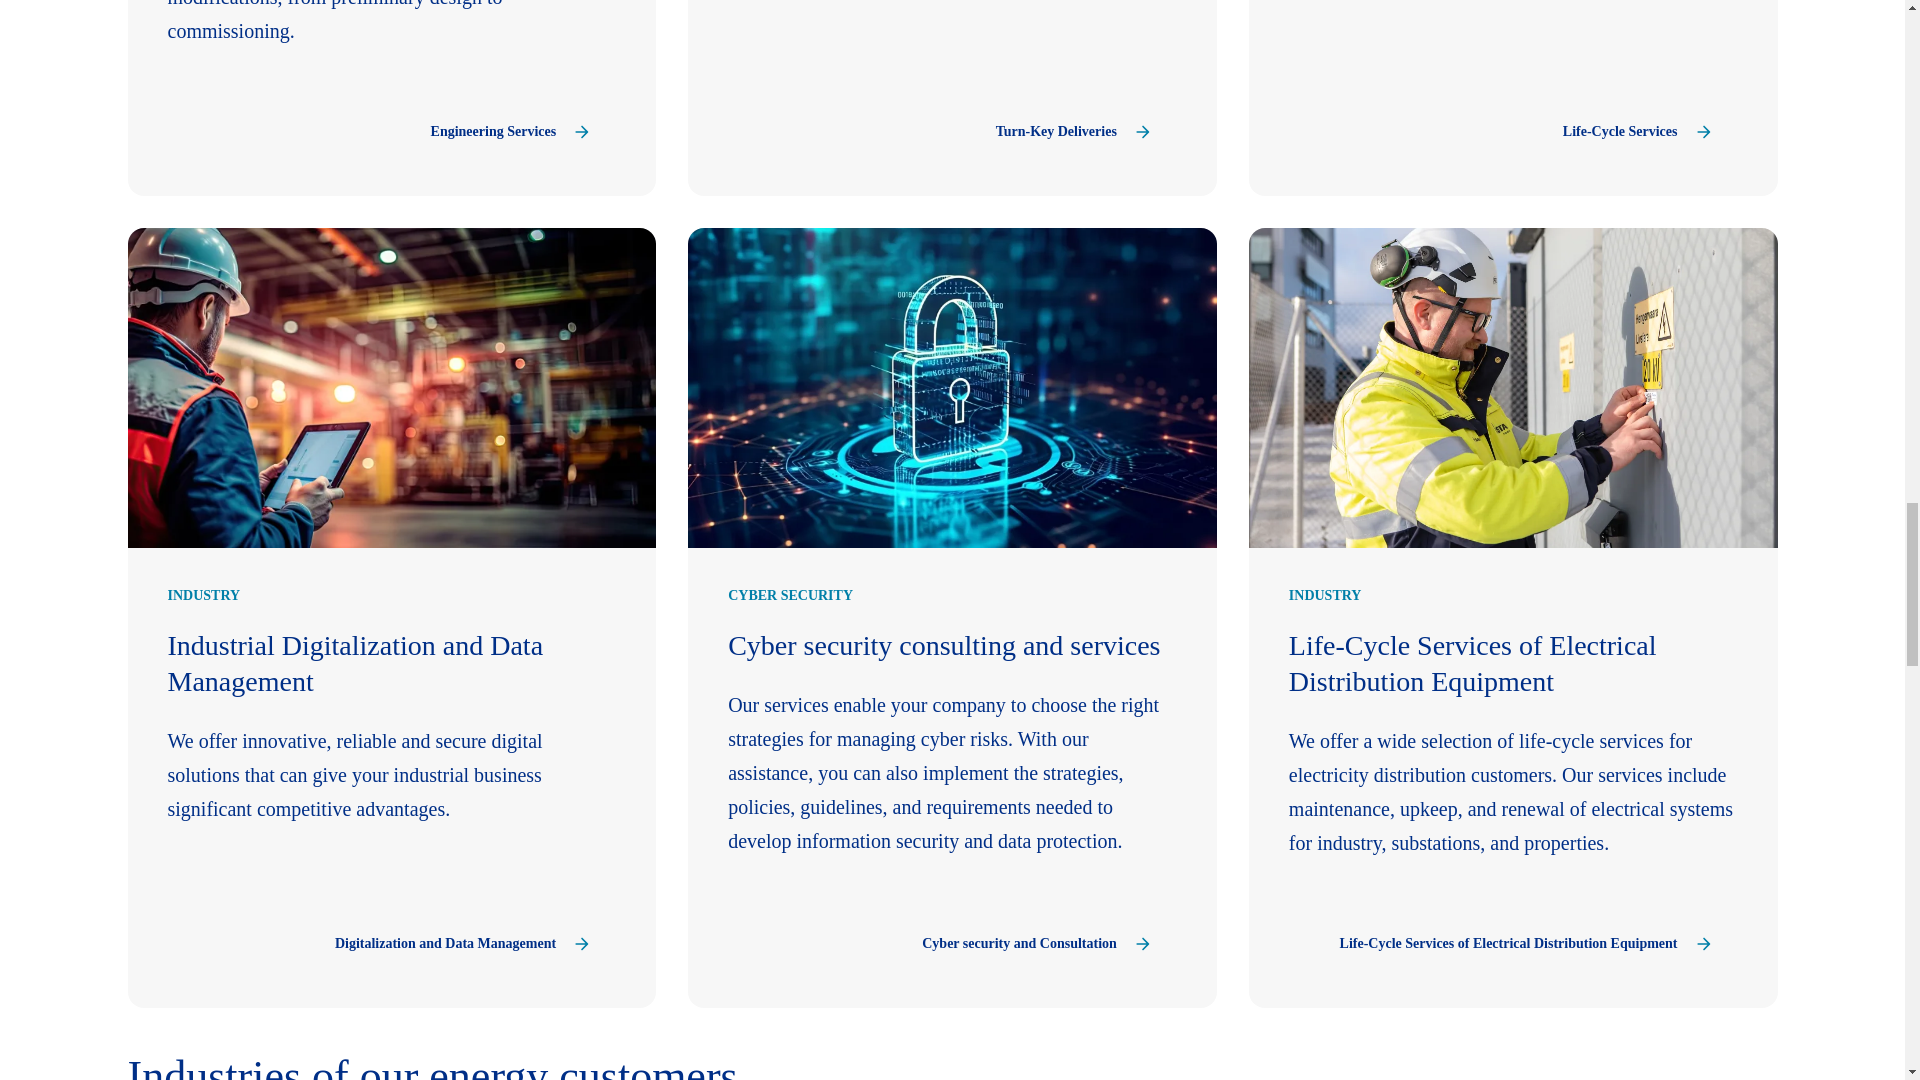  What do you see at coordinates (1638, 132) in the screenshot?
I see `Life-Cycle Services` at bounding box center [1638, 132].